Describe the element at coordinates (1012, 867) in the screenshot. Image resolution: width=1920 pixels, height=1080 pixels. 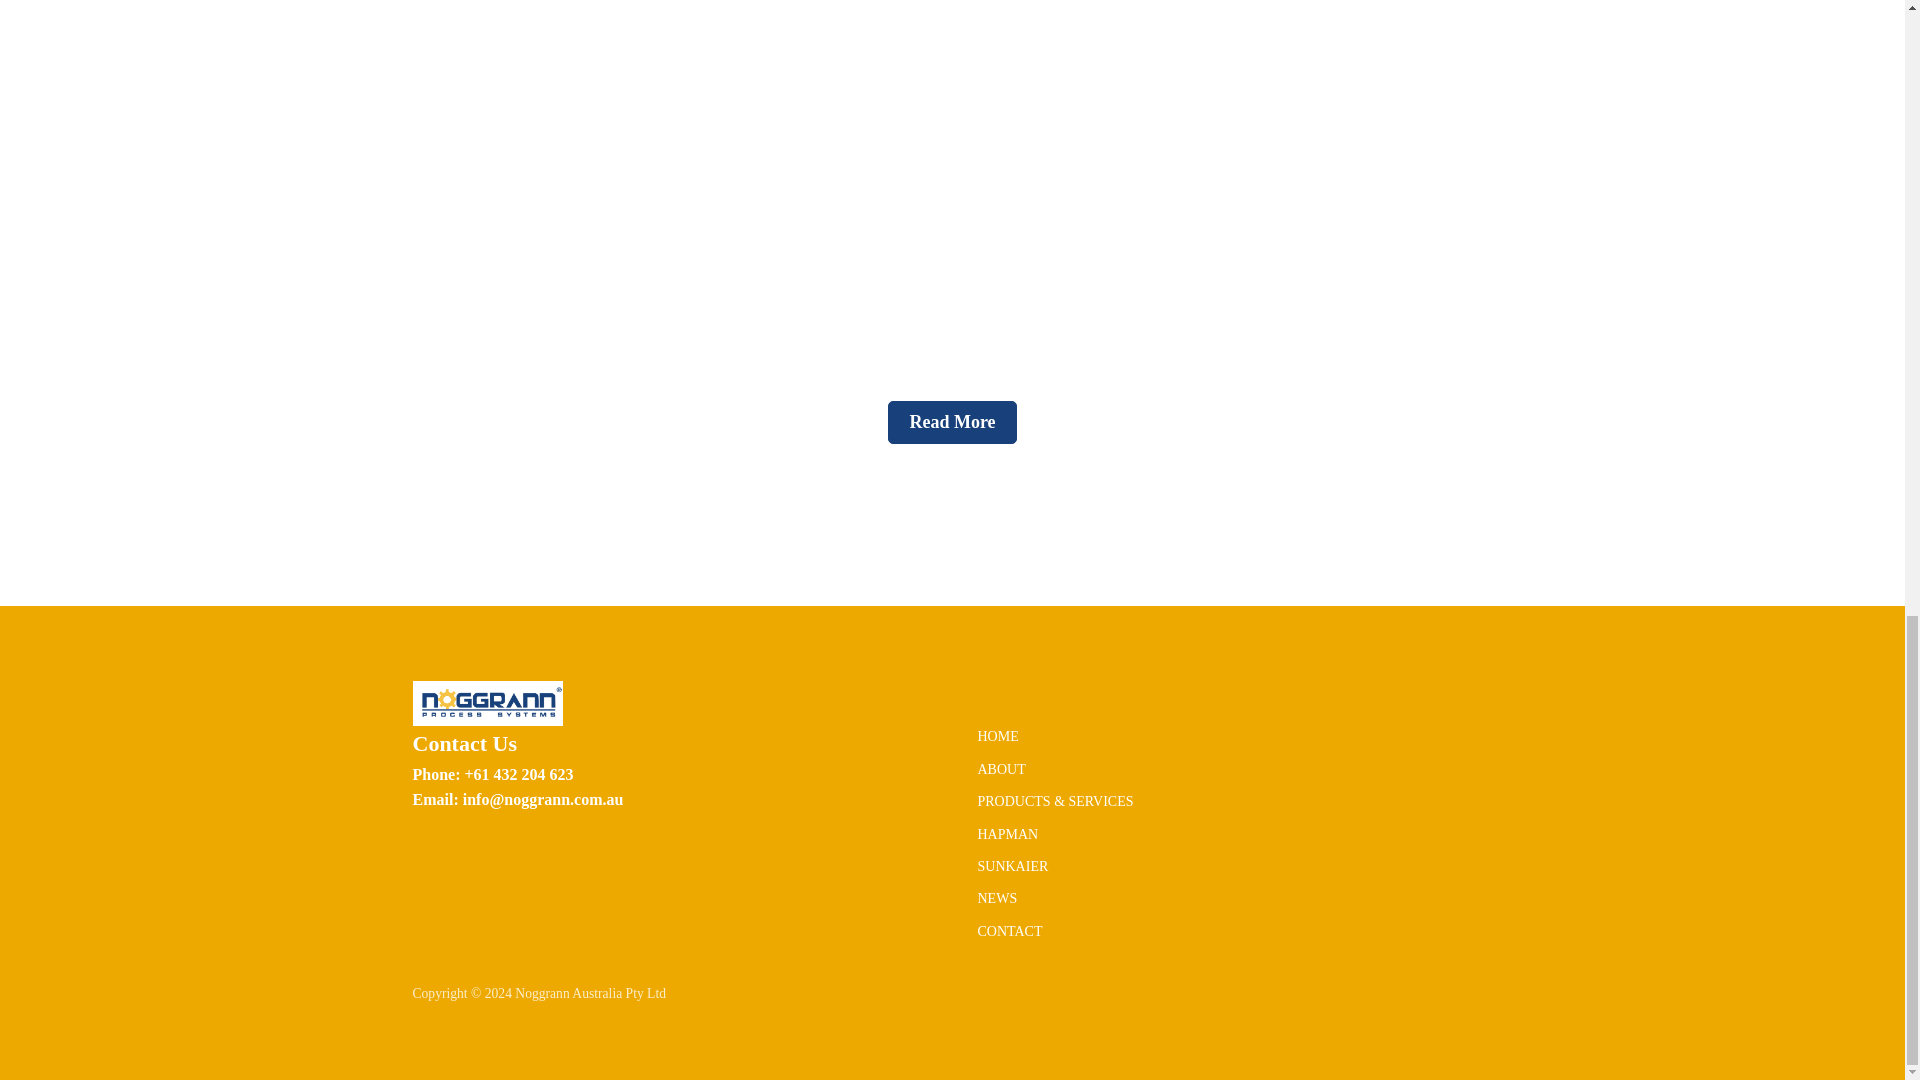
I see `SUNKAIER` at that location.